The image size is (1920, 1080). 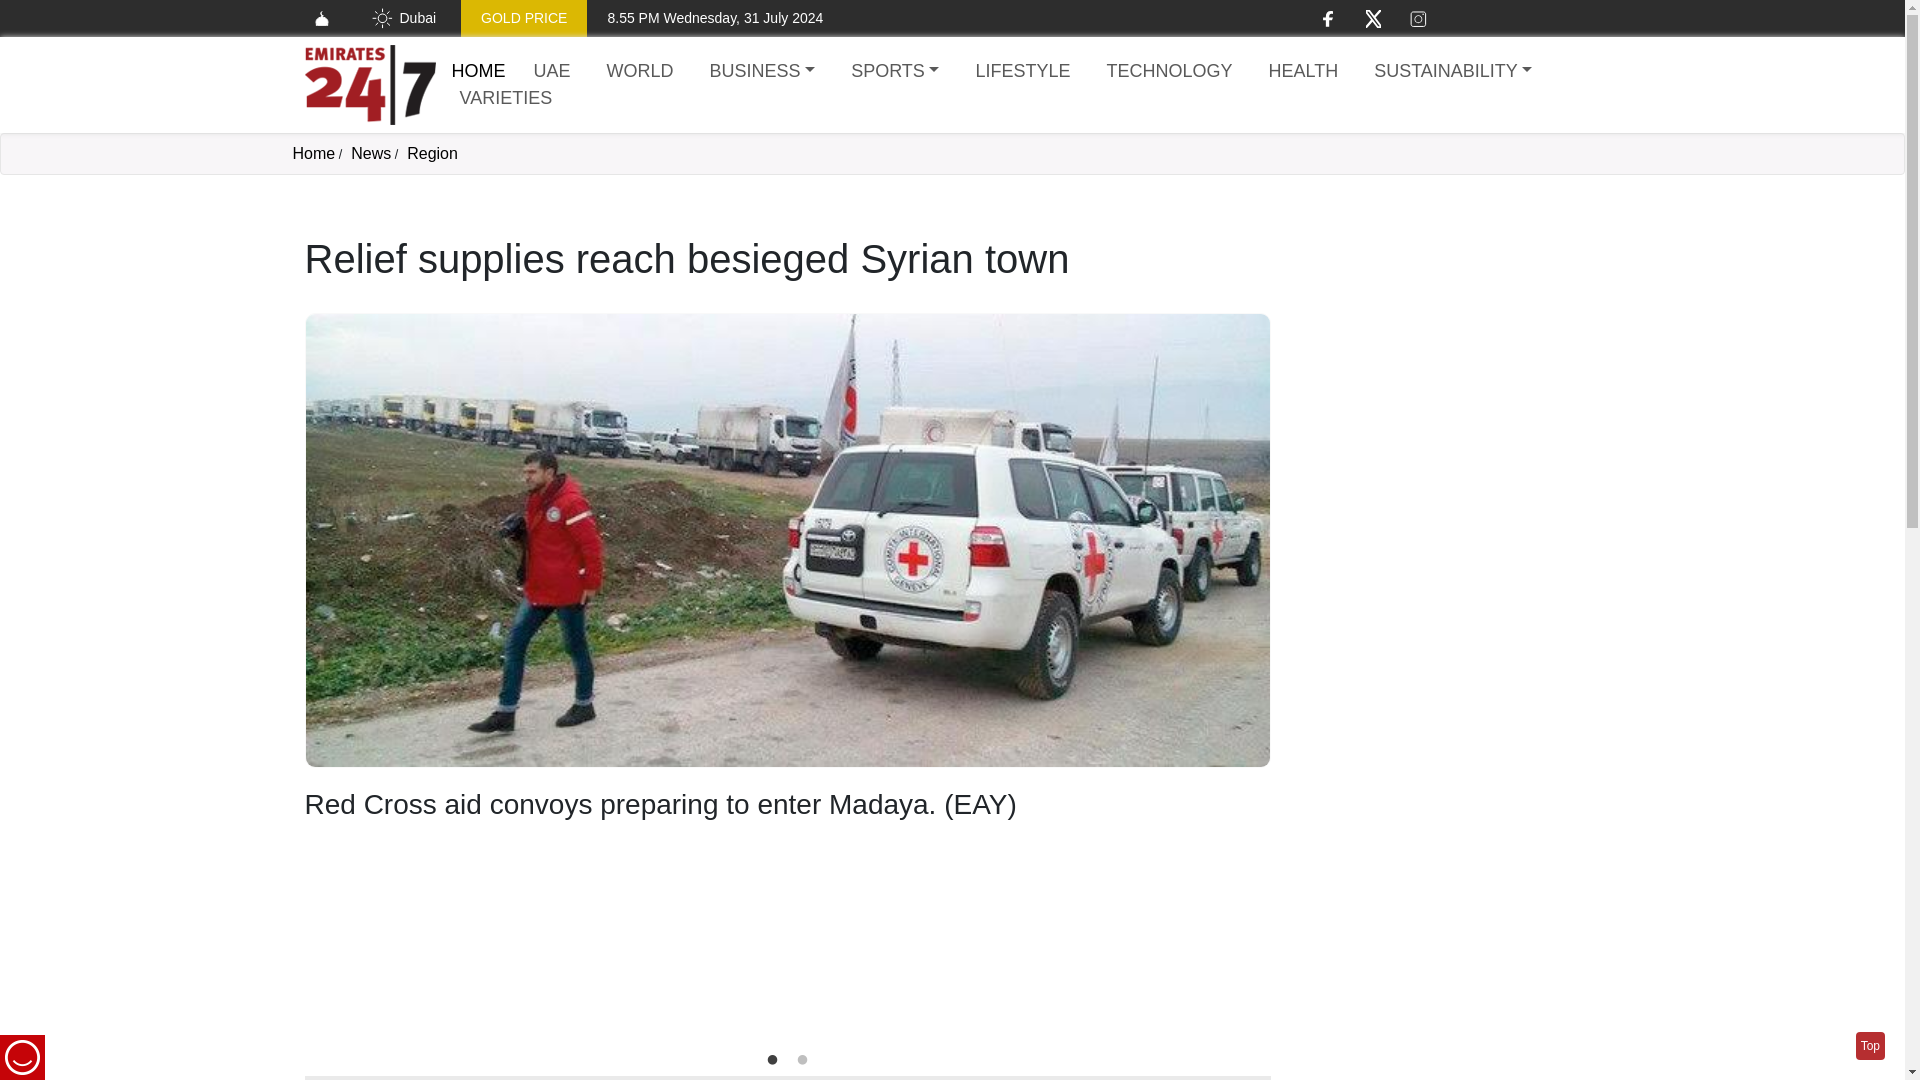 I want to click on VARIETIES, so click(x=506, y=98).